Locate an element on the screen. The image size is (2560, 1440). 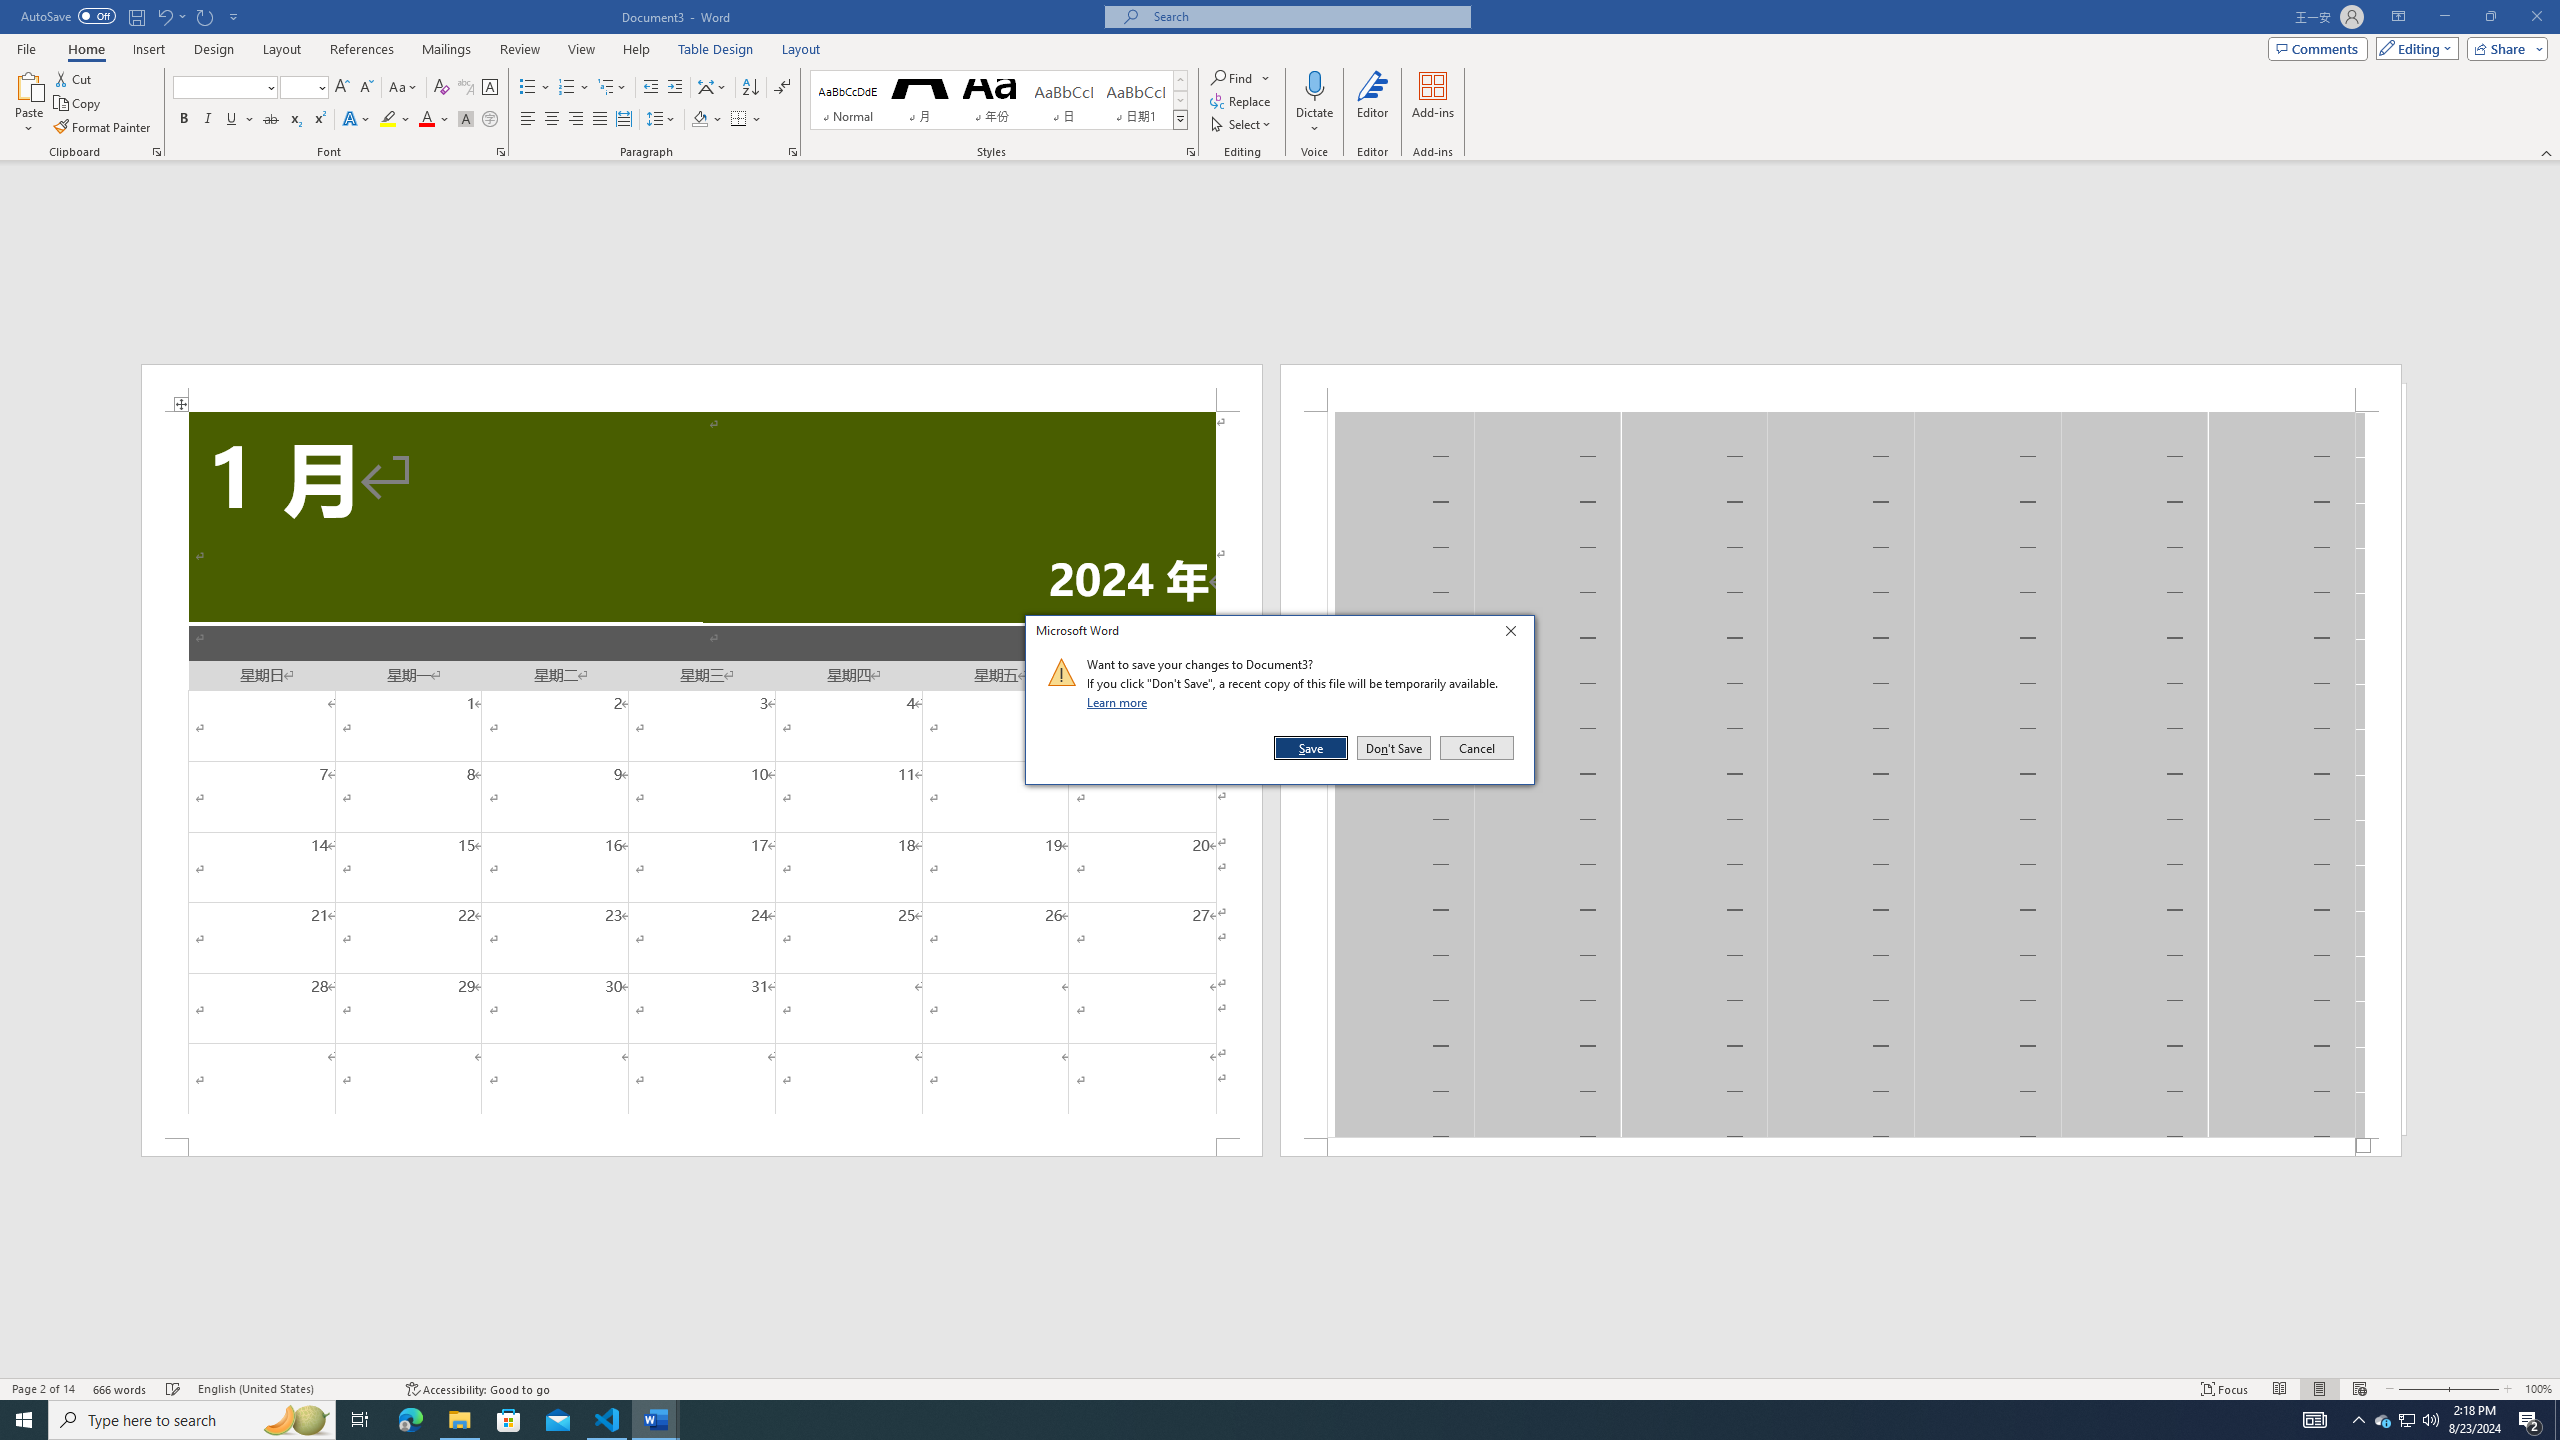
Start is located at coordinates (24, 1420).